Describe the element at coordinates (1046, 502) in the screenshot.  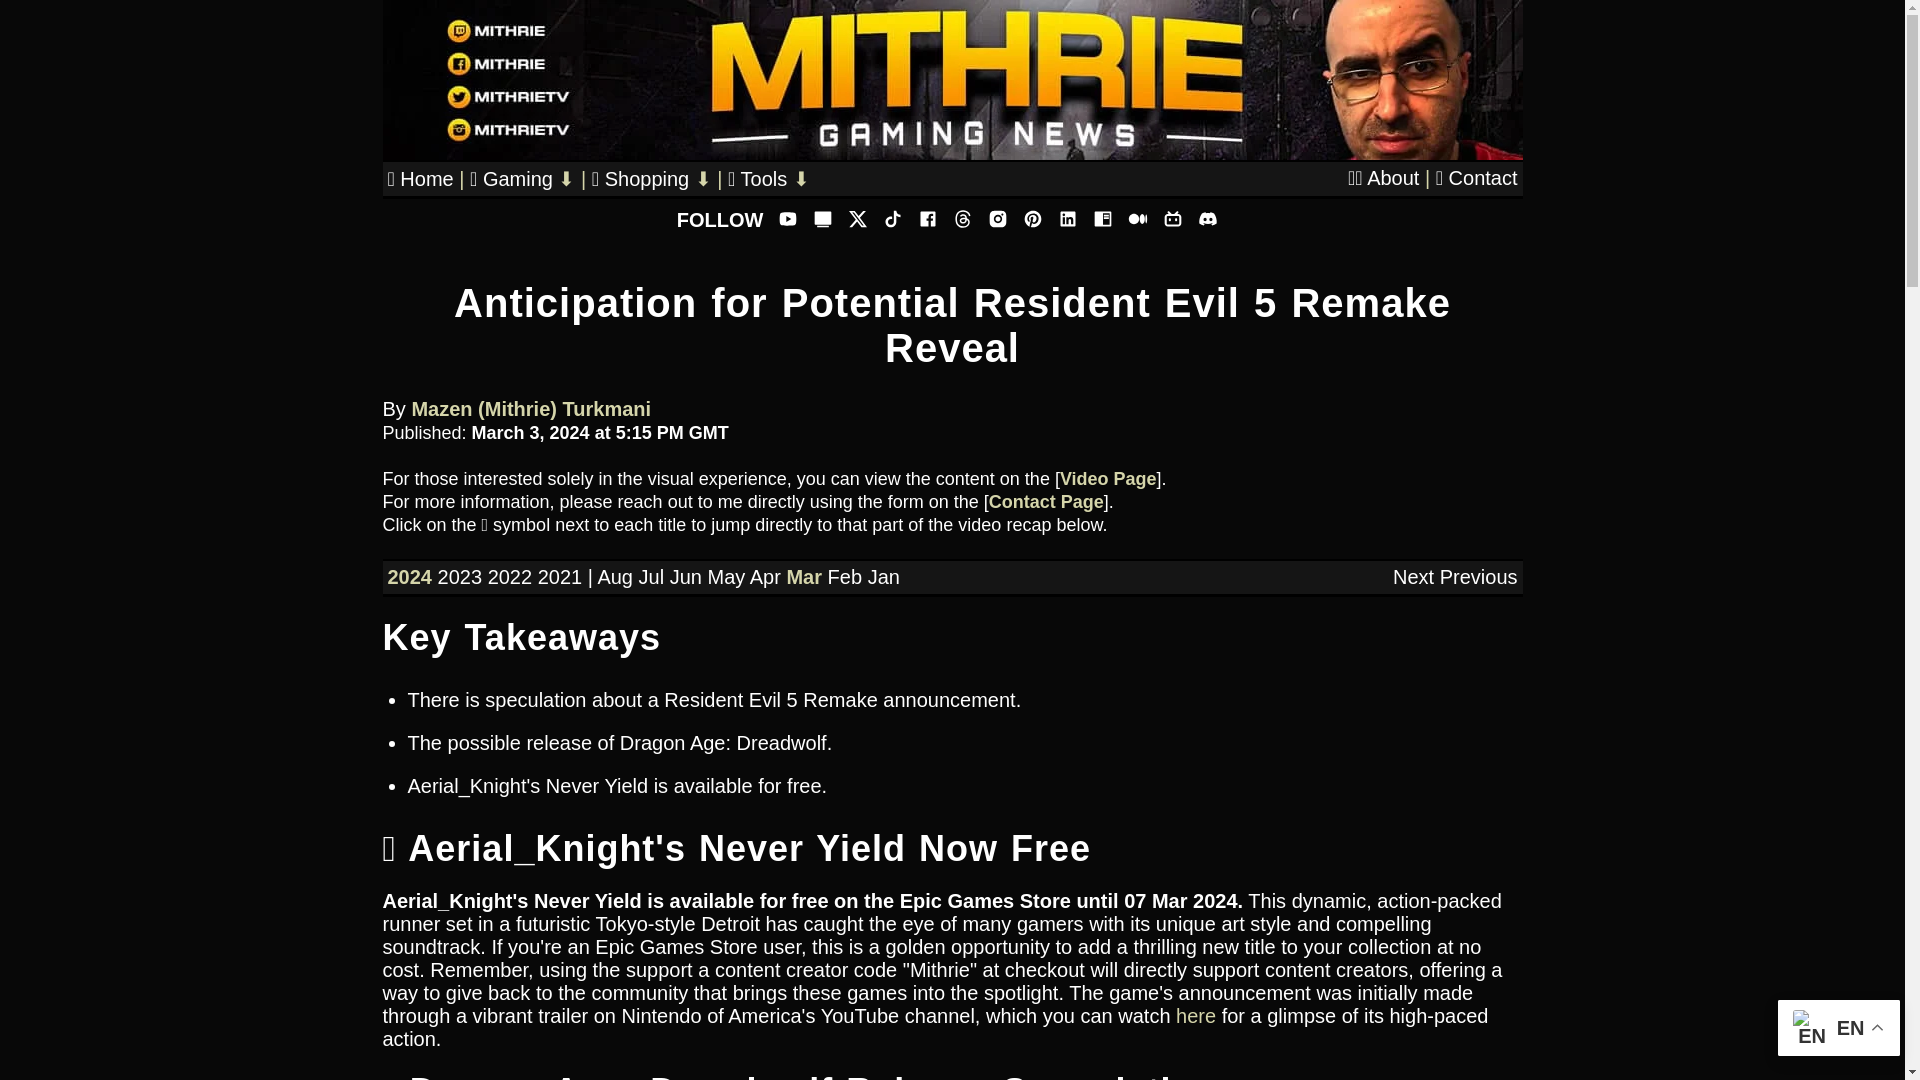
I see `Contact Page` at that location.